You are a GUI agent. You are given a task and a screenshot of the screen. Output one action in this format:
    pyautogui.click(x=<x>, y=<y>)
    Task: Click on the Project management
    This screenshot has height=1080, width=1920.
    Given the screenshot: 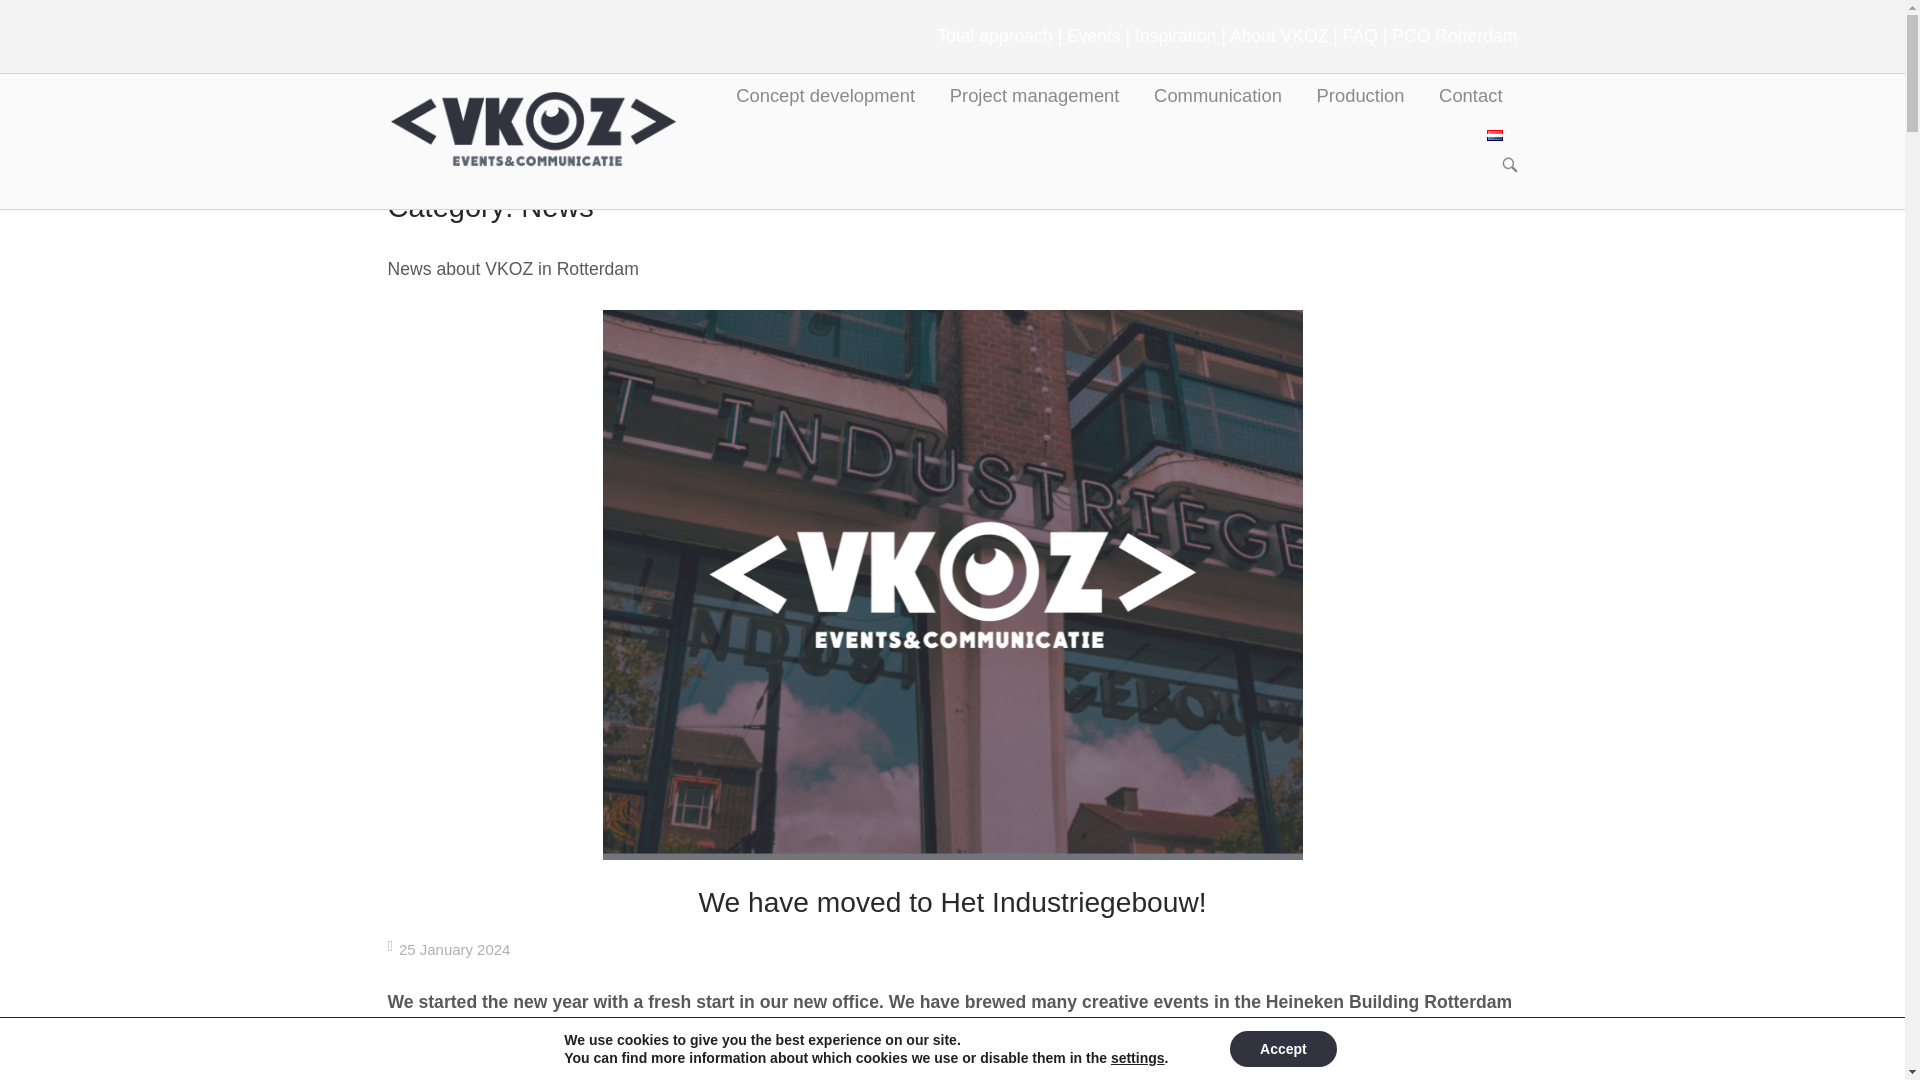 What is the action you would take?
    pyautogui.click(x=1034, y=96)
    